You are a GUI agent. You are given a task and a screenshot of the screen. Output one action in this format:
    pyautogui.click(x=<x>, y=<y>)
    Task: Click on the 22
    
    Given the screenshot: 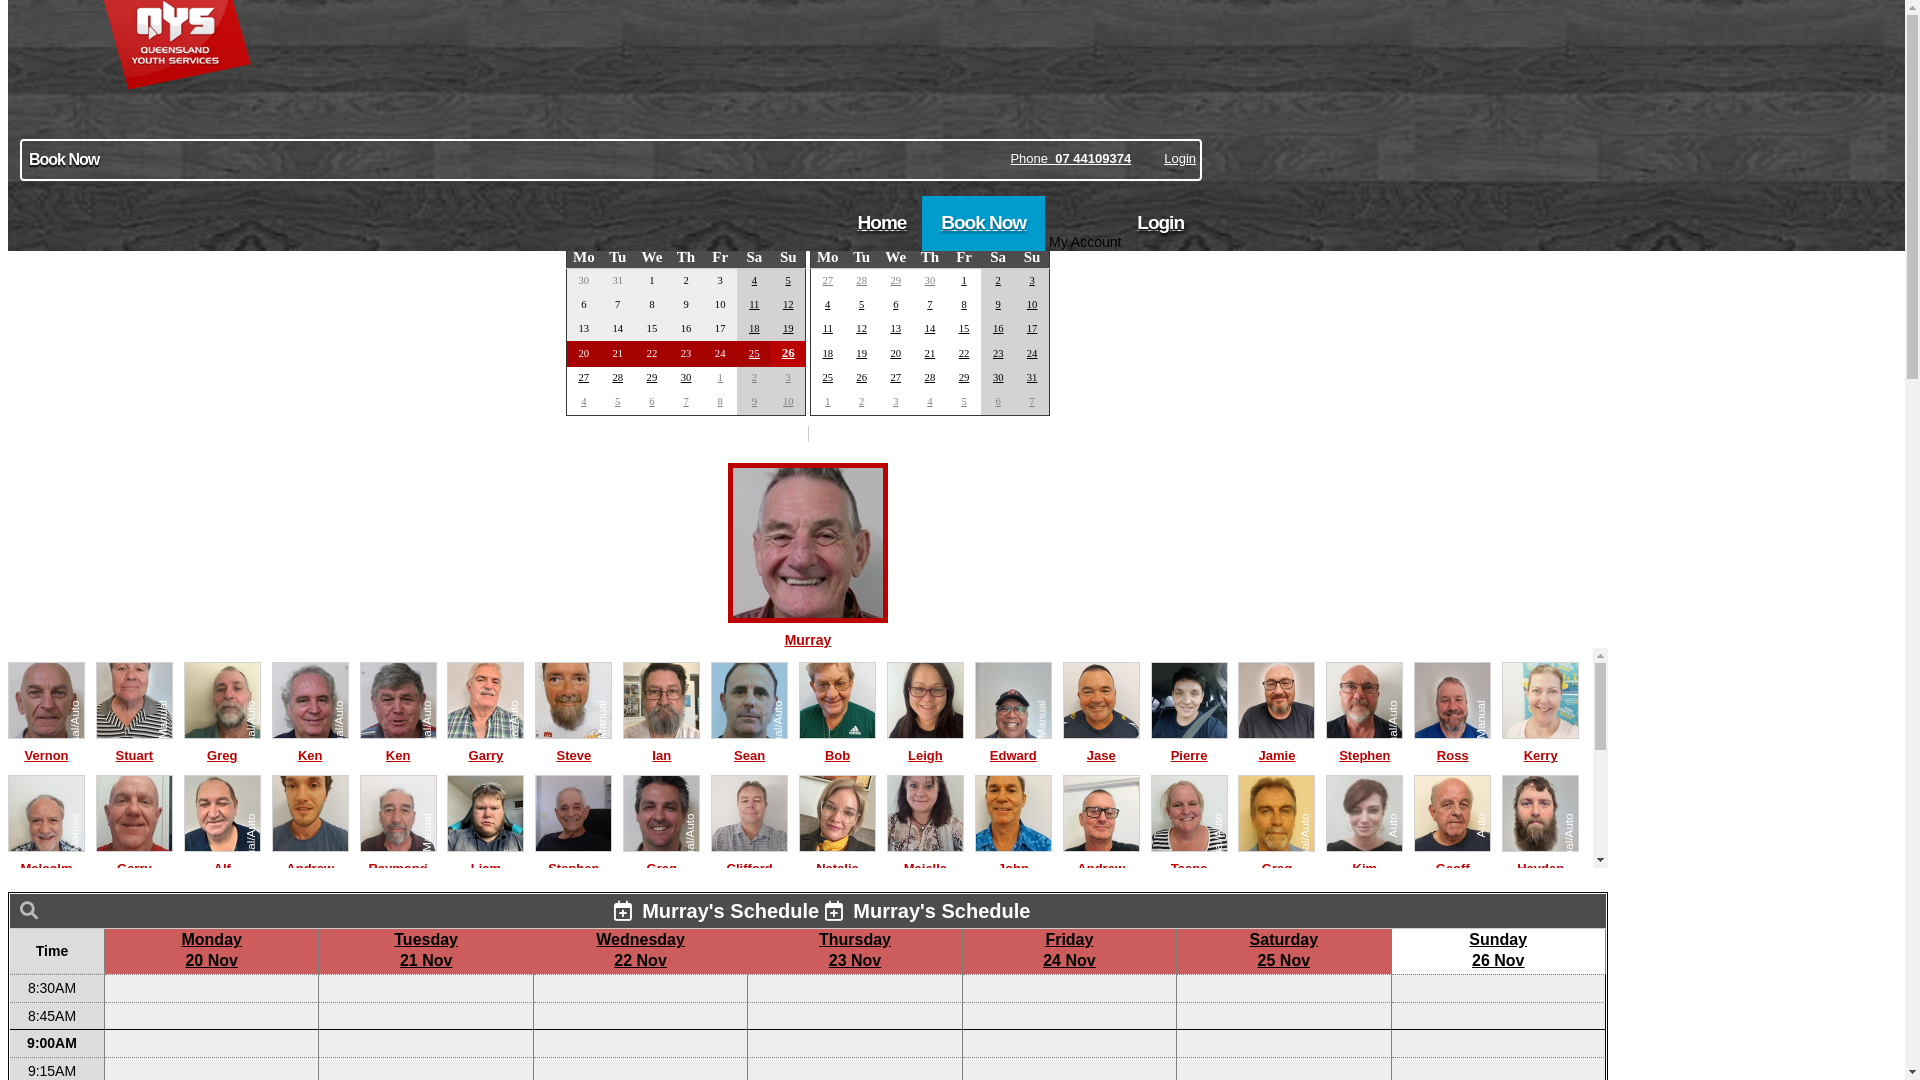 What is the action you would take?
    pyautogui.click(x=964, y=354)
    